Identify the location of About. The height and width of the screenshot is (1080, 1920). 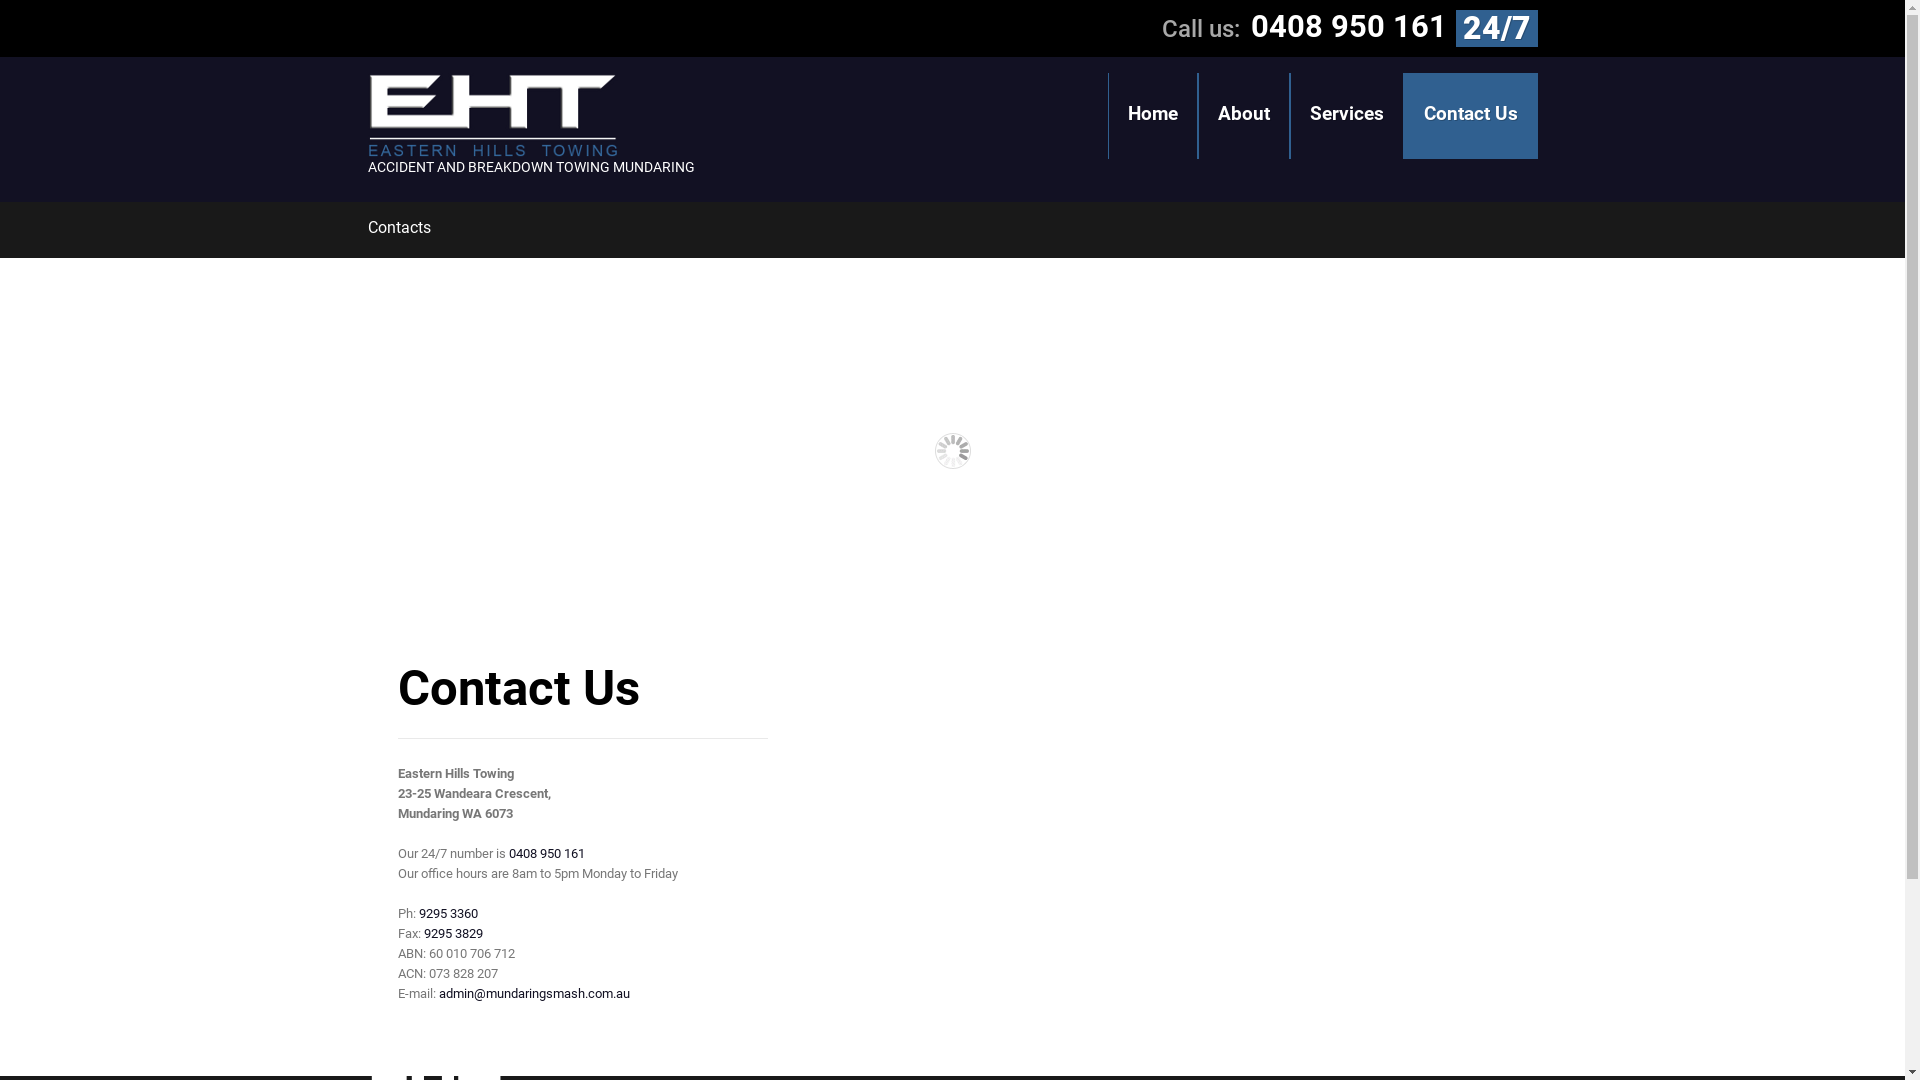
(1243, 116).